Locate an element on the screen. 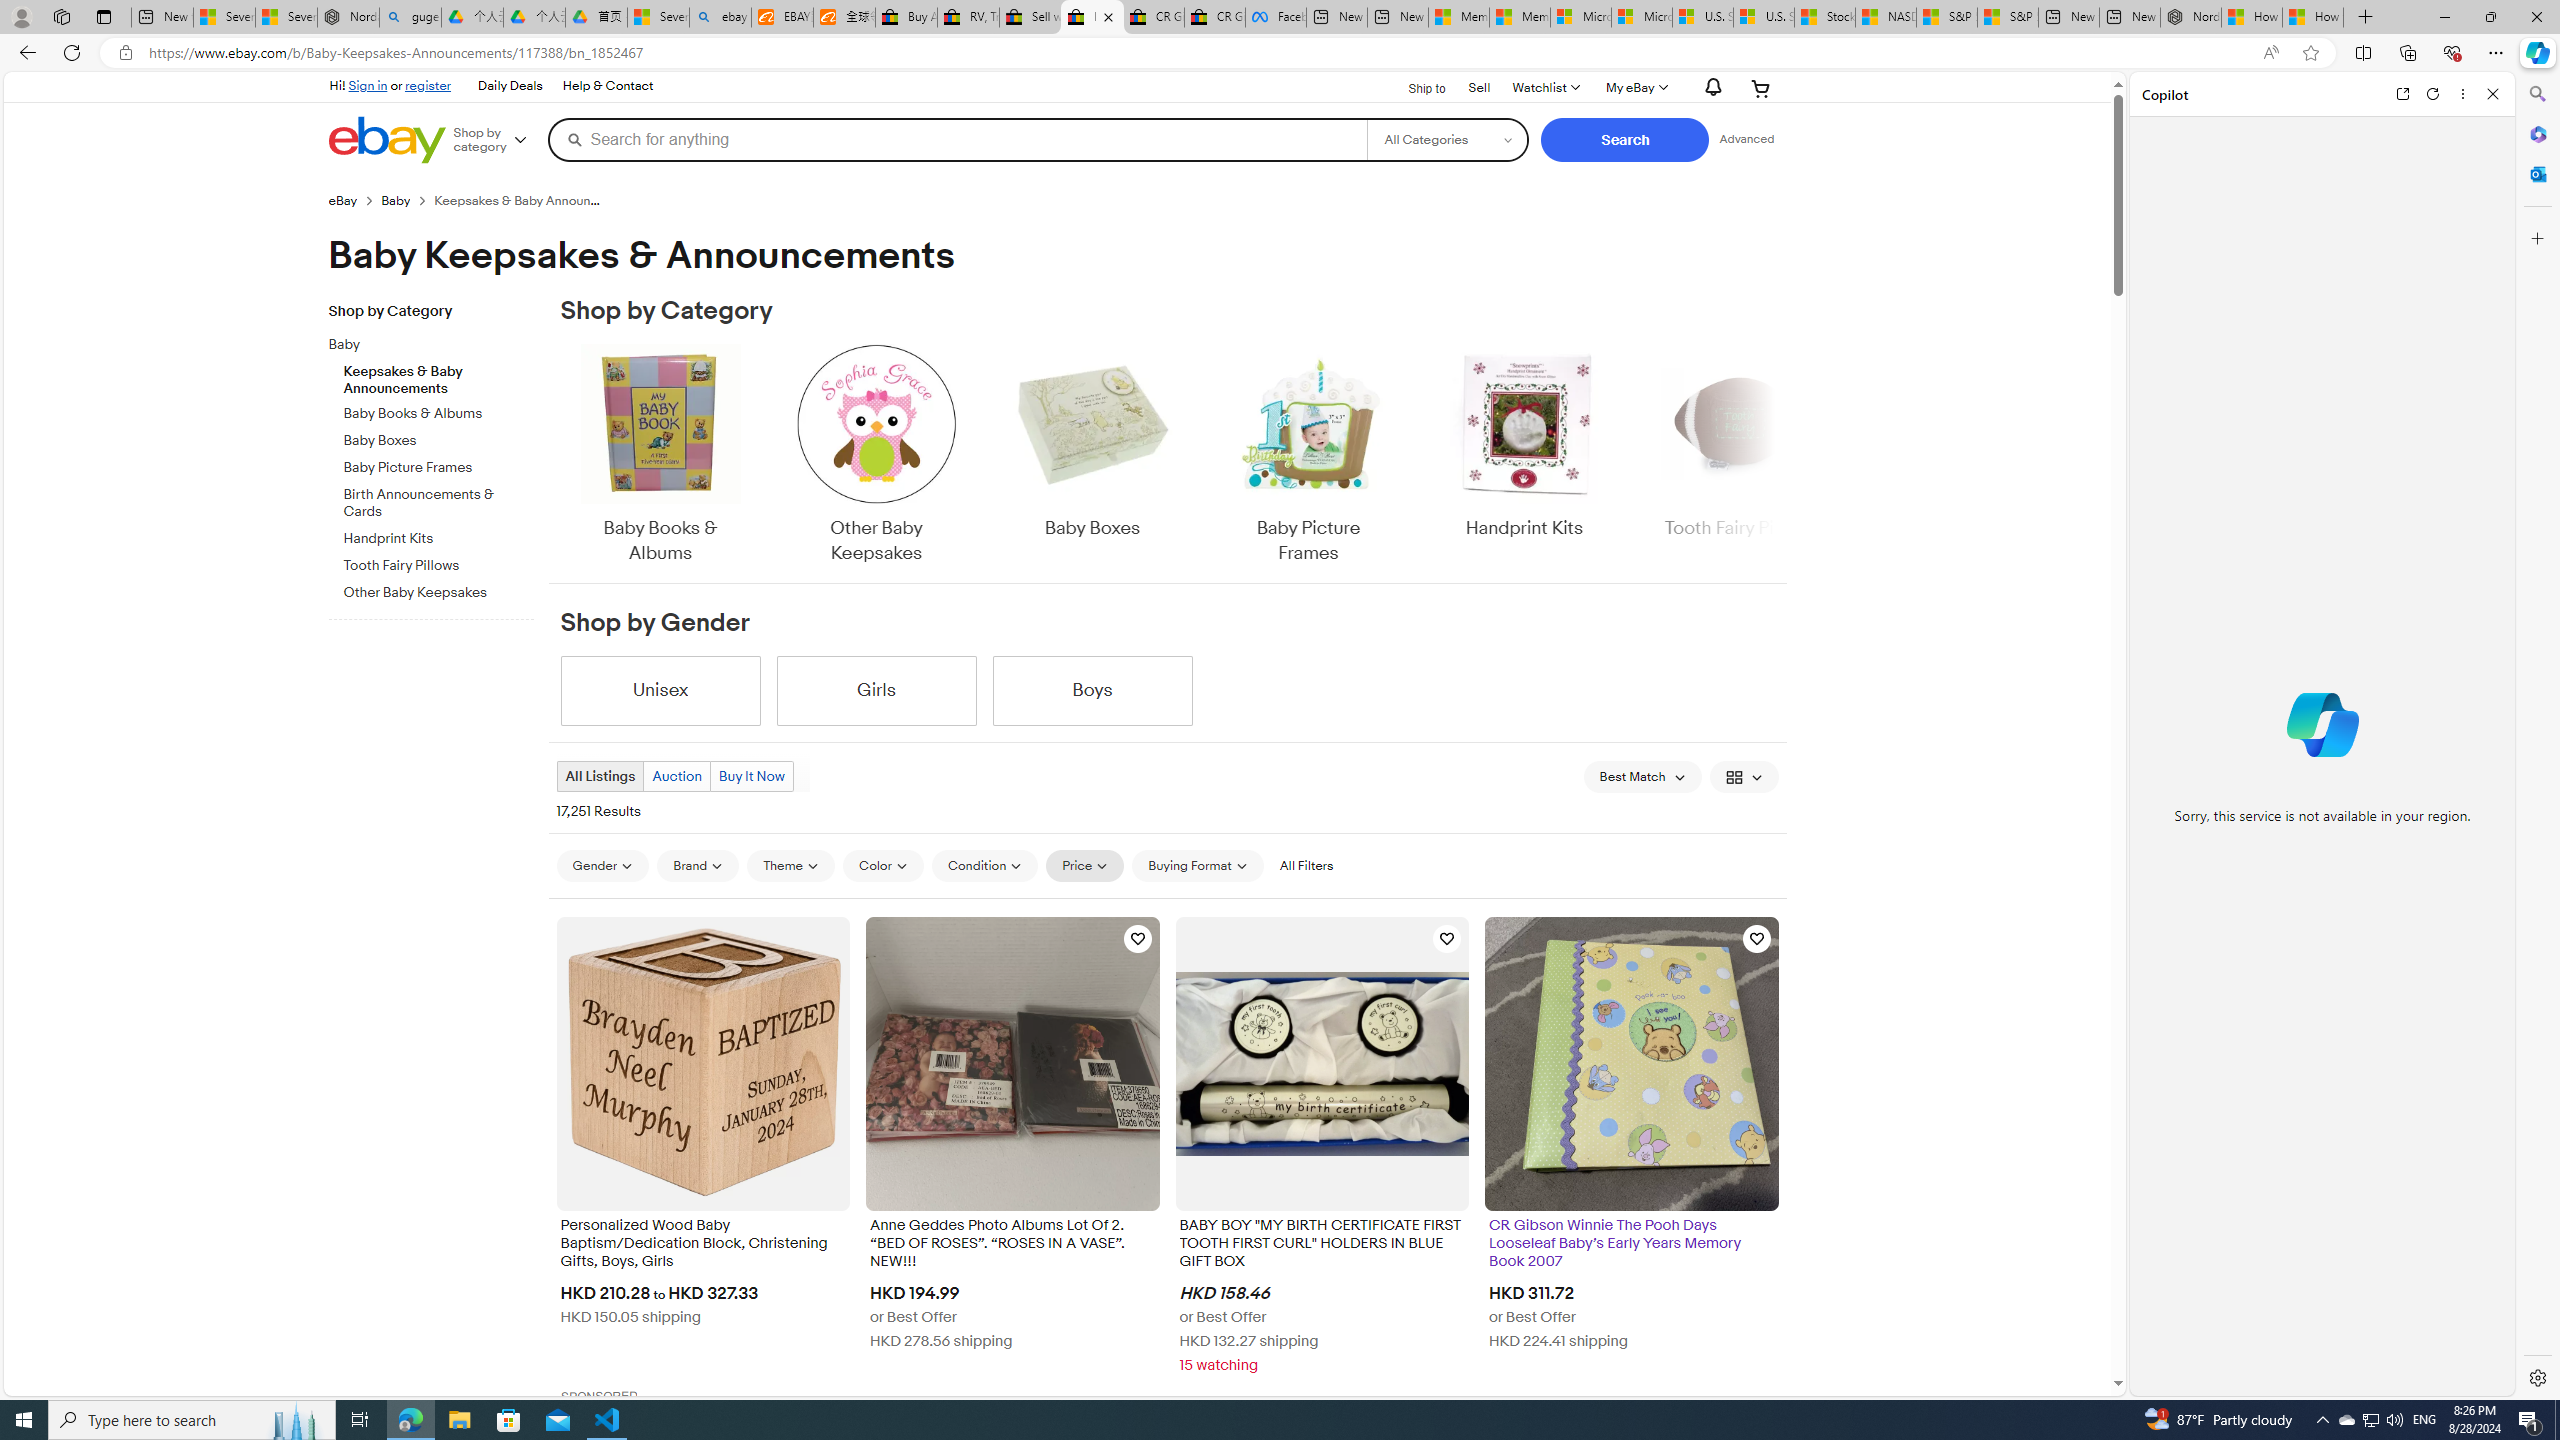  Buy It Now is located at coordinates (751, 776).